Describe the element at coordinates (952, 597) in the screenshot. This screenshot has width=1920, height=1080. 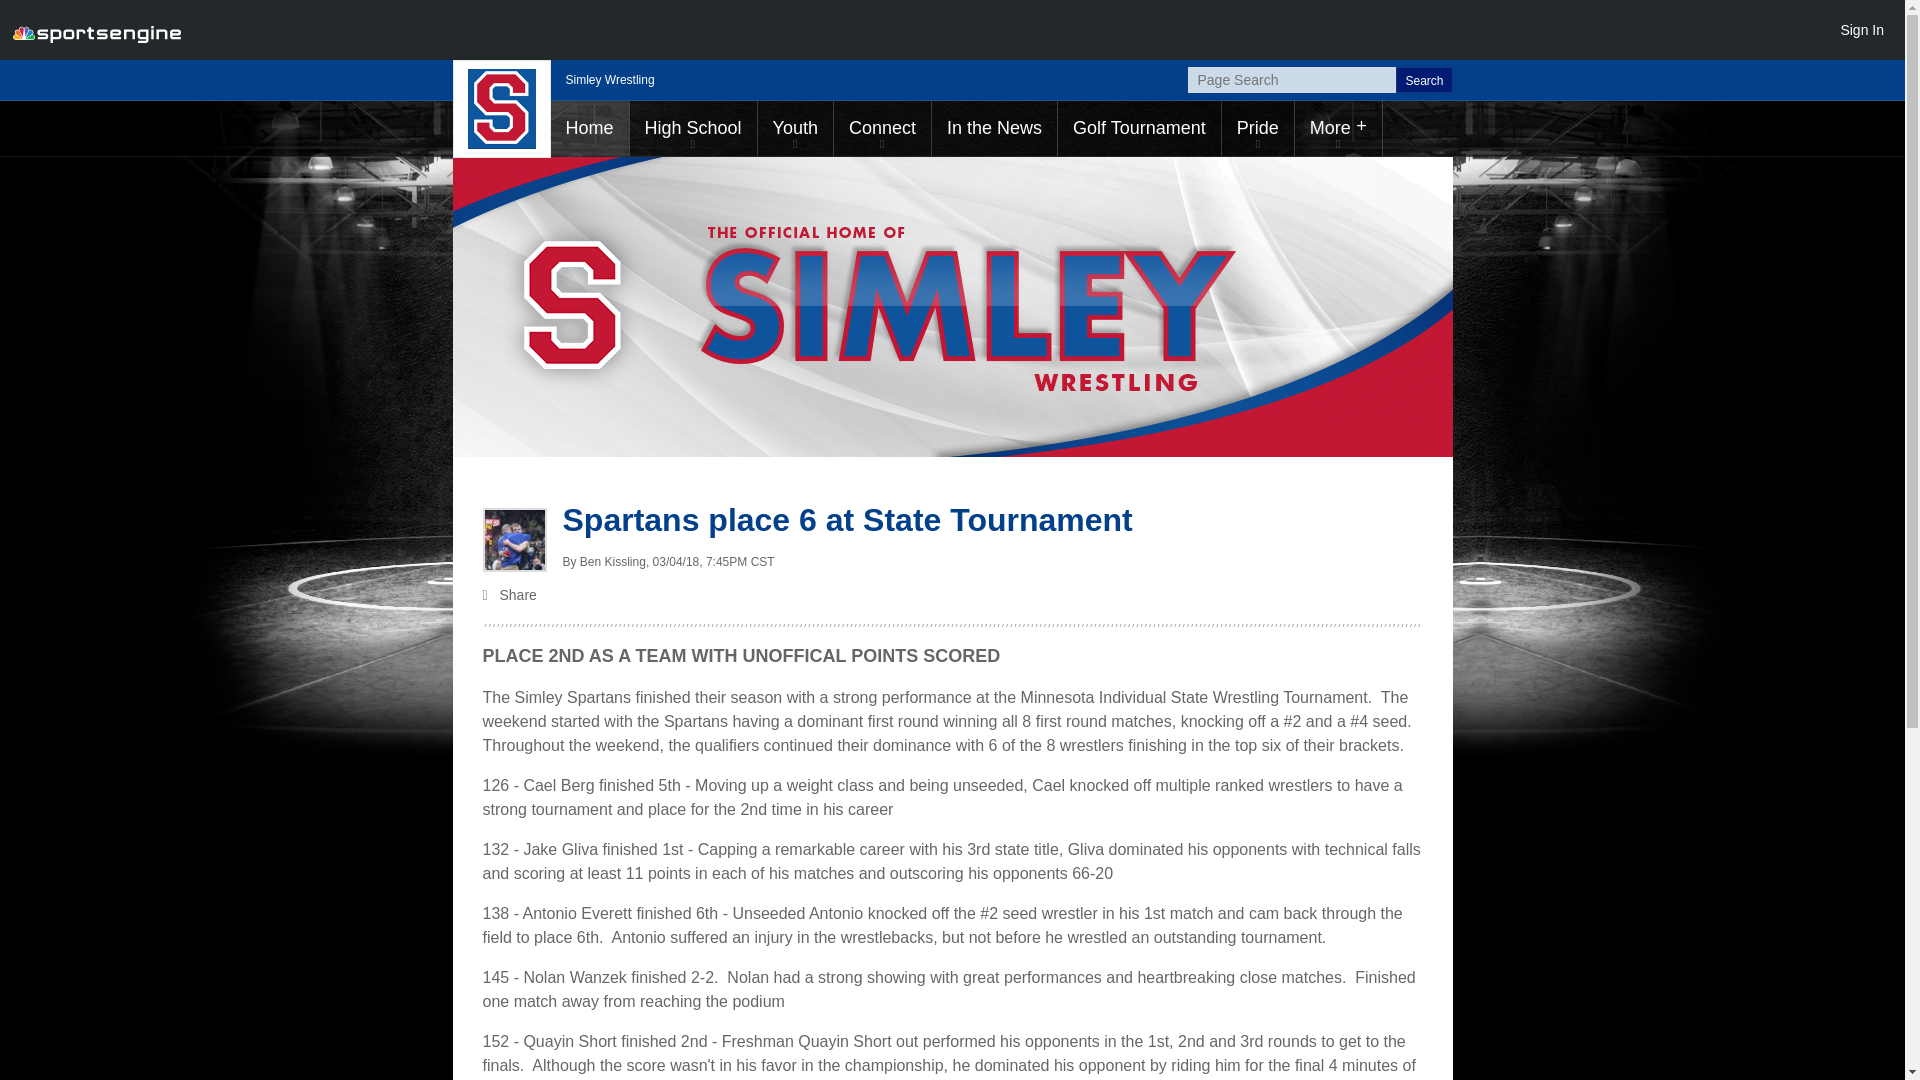
I see `Share` at that location.